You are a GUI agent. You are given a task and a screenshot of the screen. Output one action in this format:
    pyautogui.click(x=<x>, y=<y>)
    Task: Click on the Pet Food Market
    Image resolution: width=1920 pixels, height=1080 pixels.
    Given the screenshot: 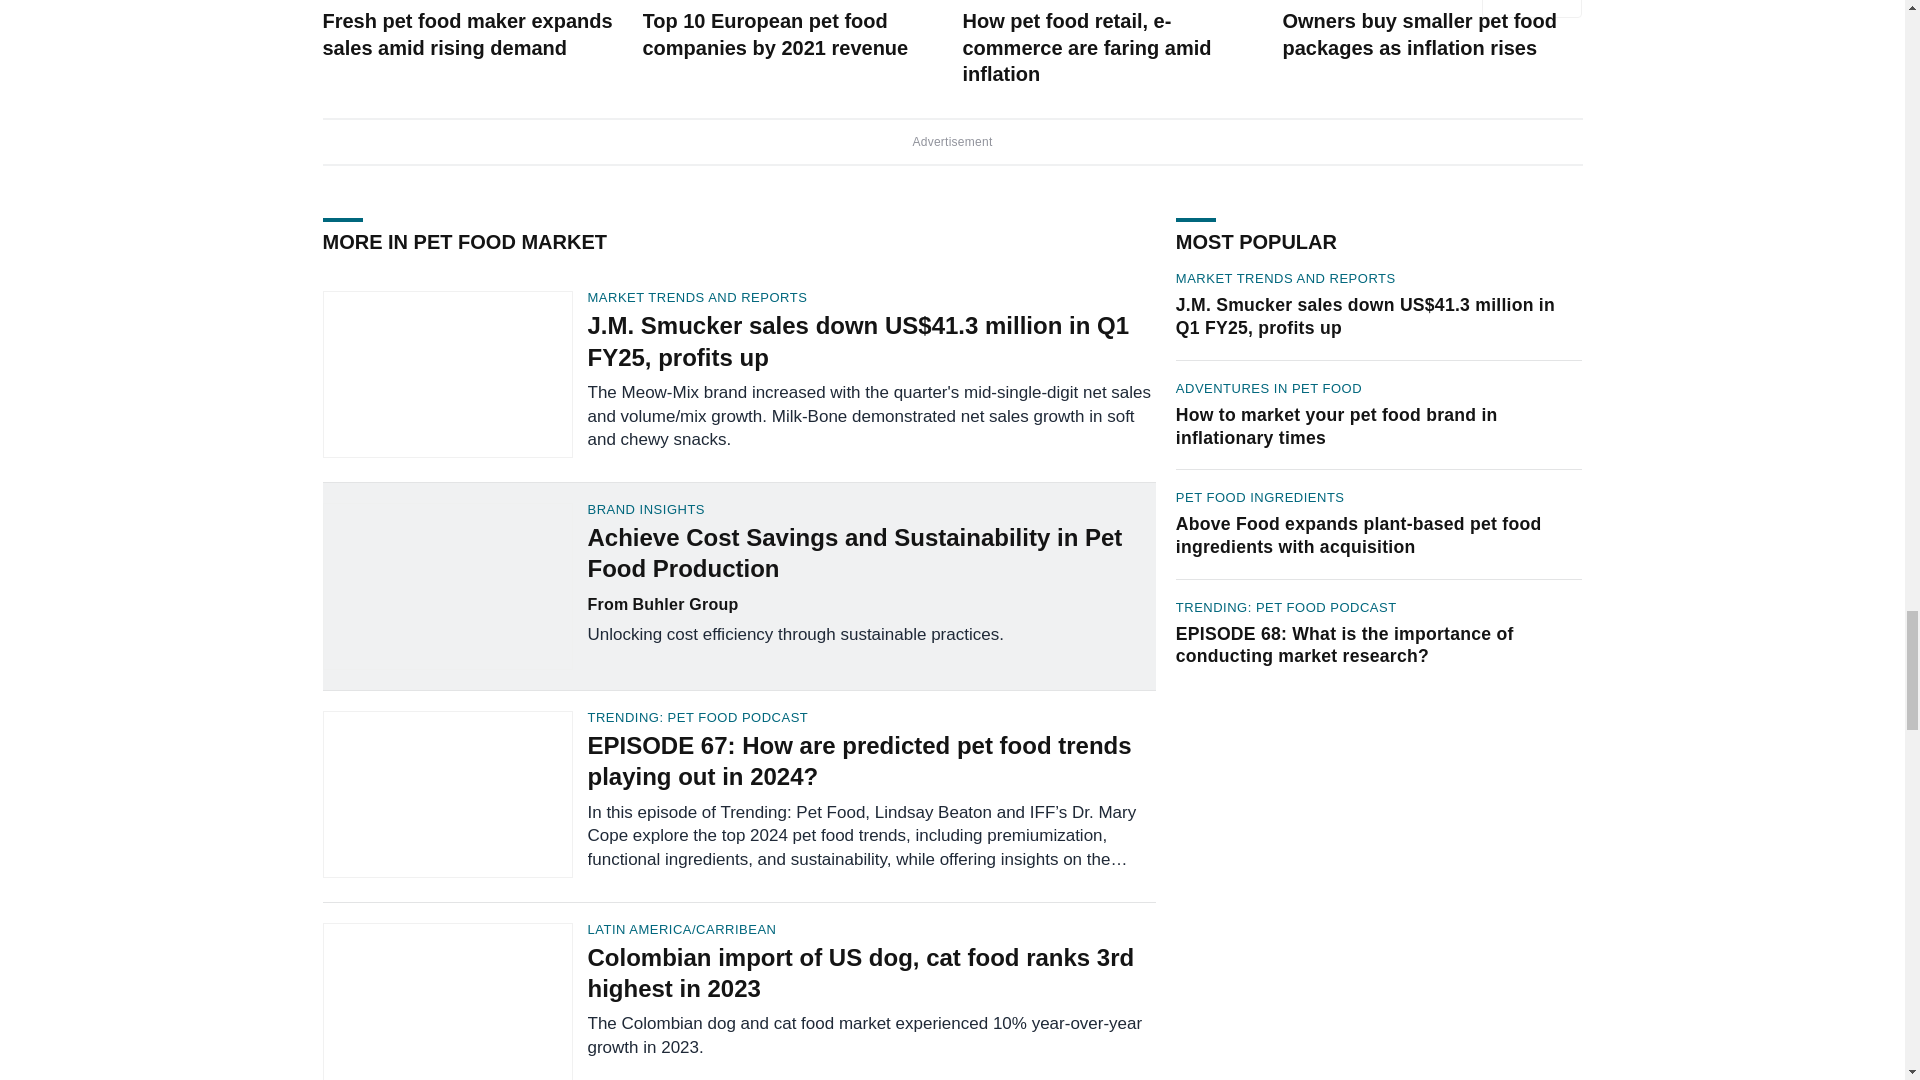 What is the action you would take?
    pyautogui.click(x=1028, y=1)
    